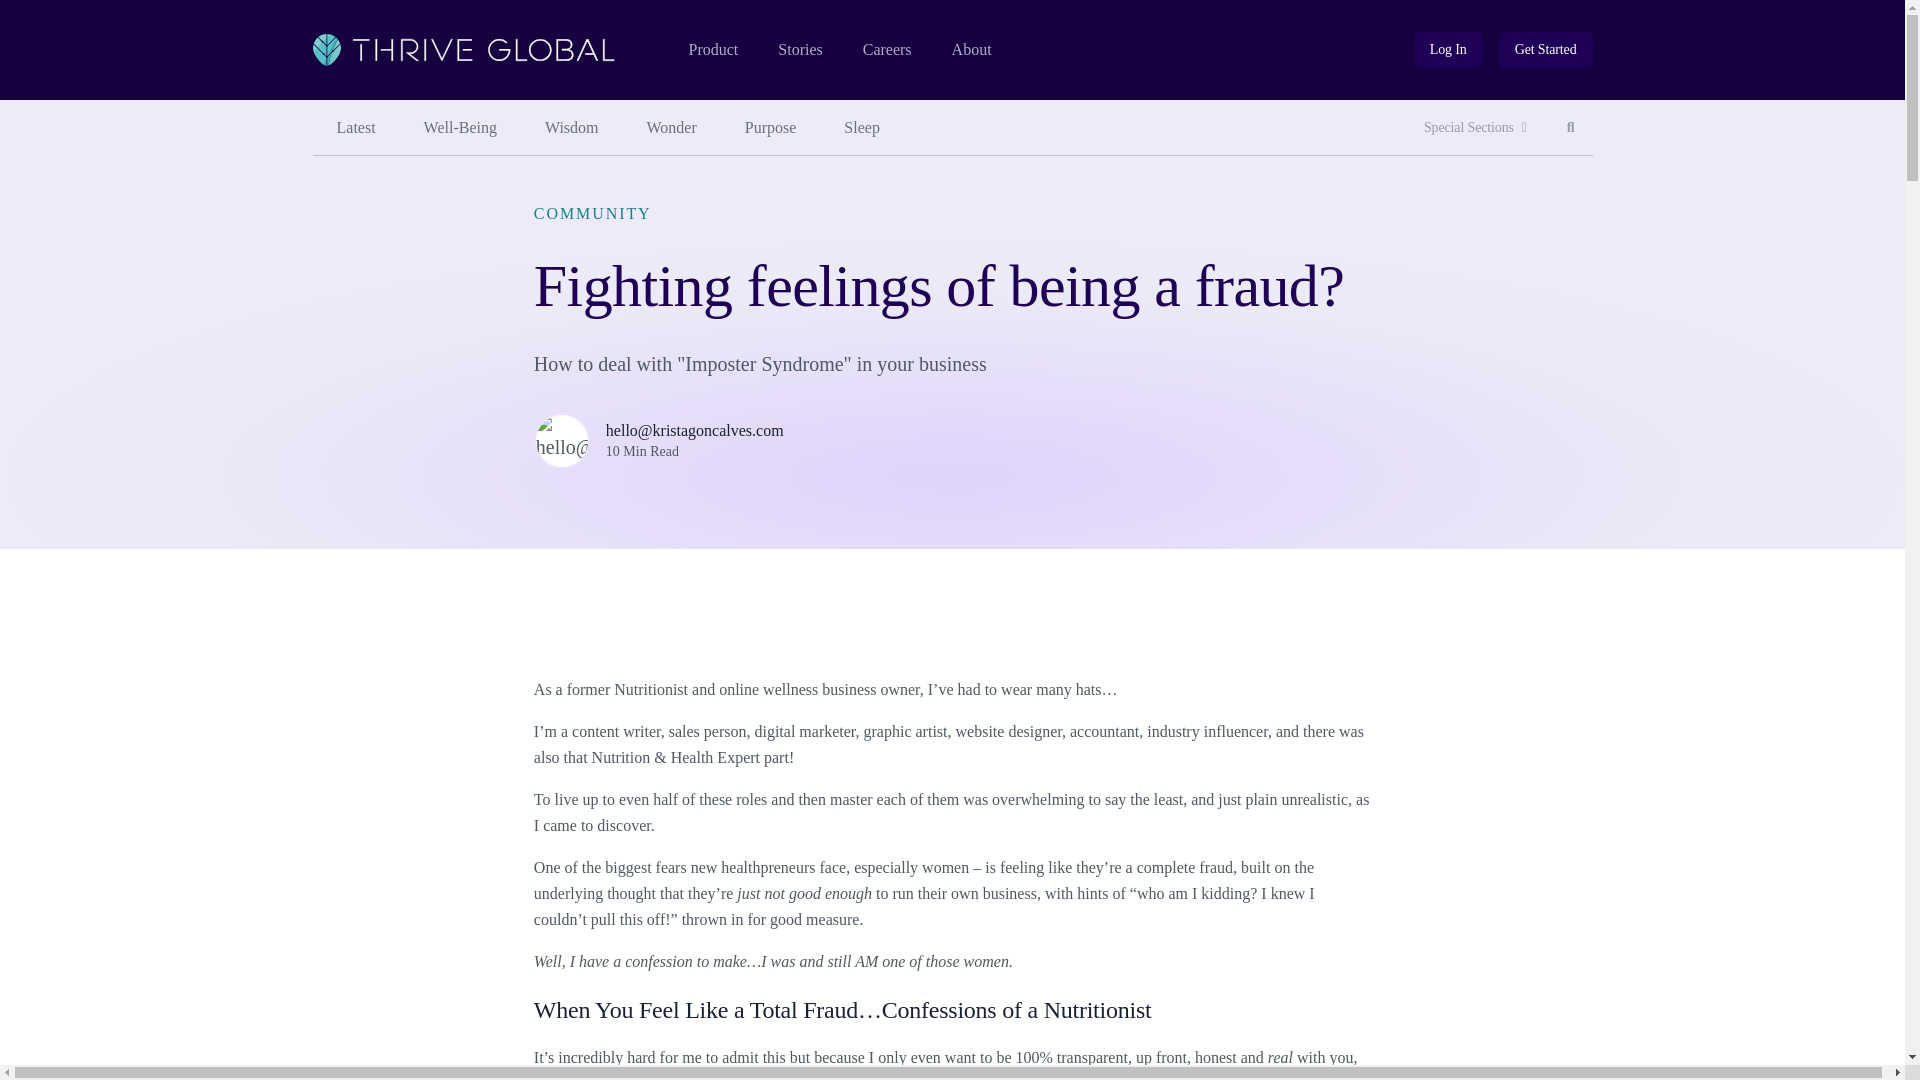  What do you see at coordinates (799, 50) in the screenshot?
I see `Get Started` at bounding box center [799, 50].